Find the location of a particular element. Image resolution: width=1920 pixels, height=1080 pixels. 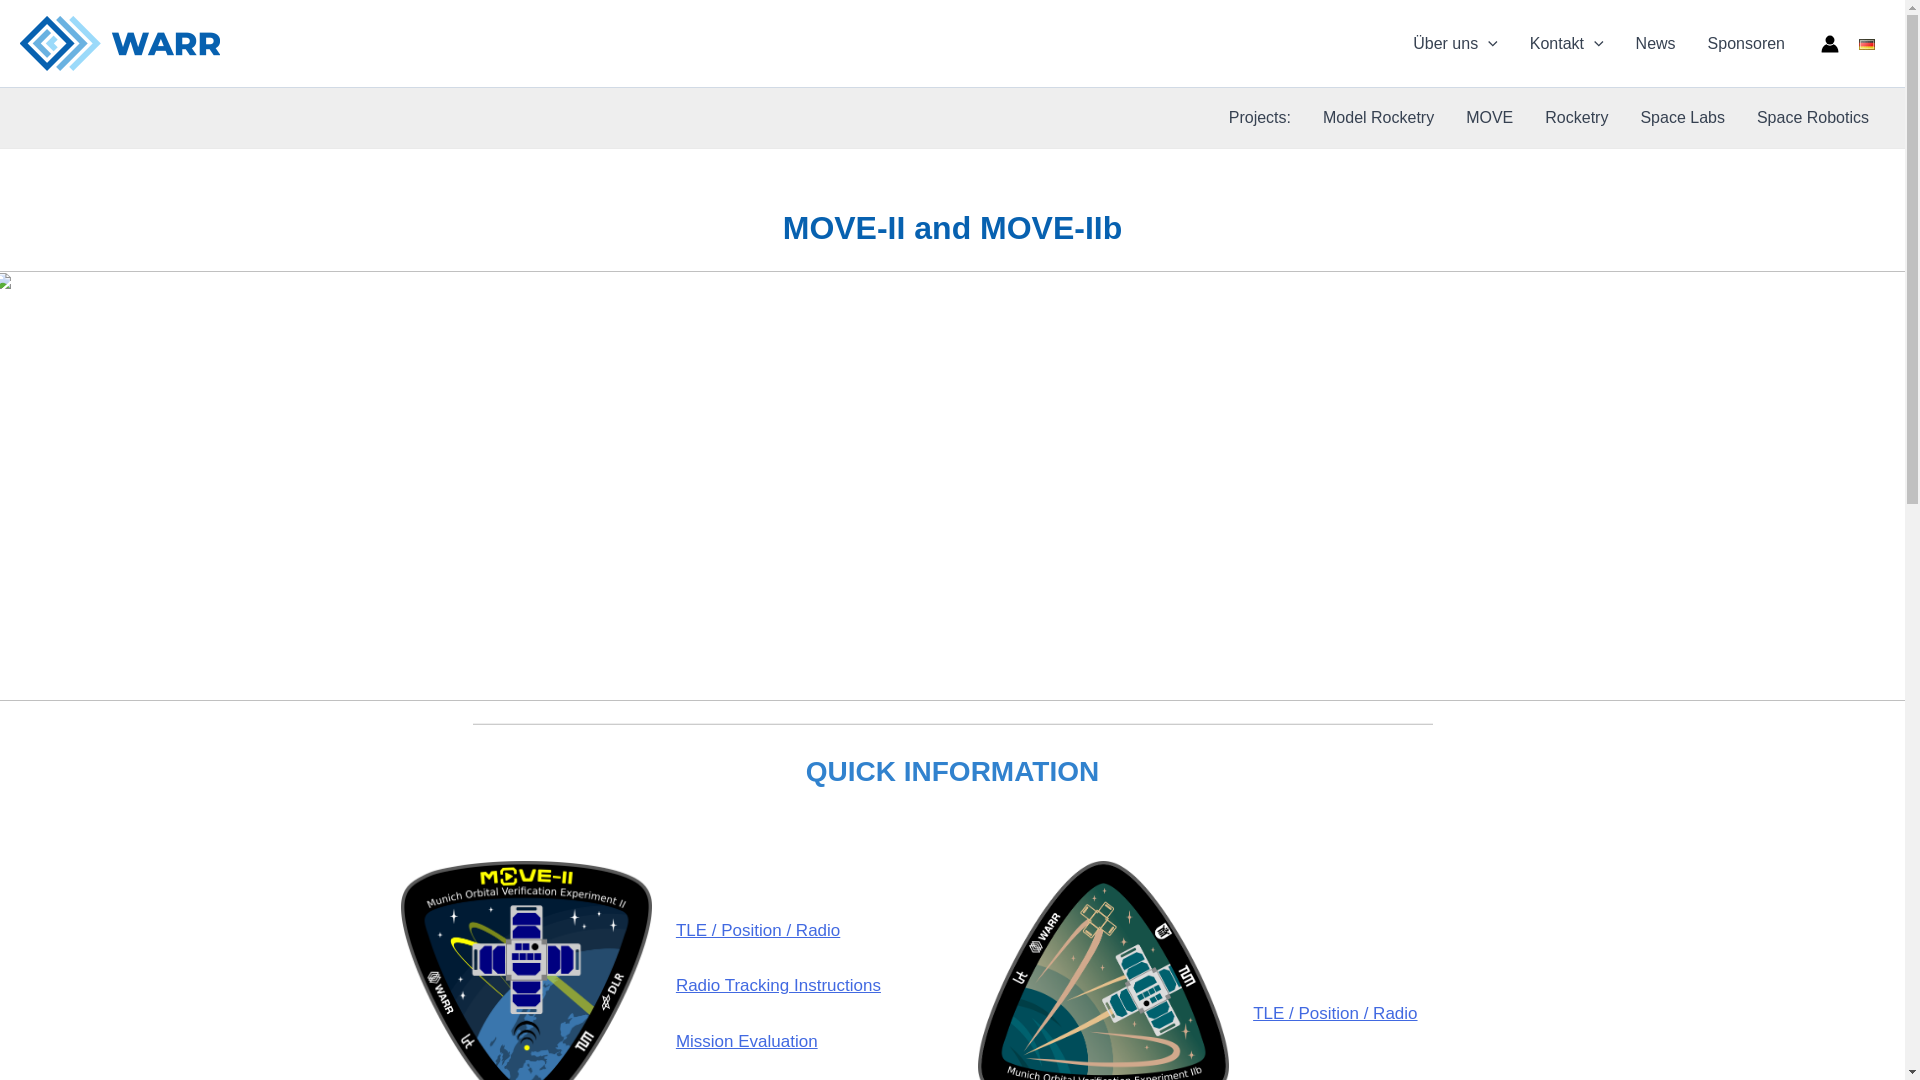

Space Robotics is located at coordinates (1813, 117).